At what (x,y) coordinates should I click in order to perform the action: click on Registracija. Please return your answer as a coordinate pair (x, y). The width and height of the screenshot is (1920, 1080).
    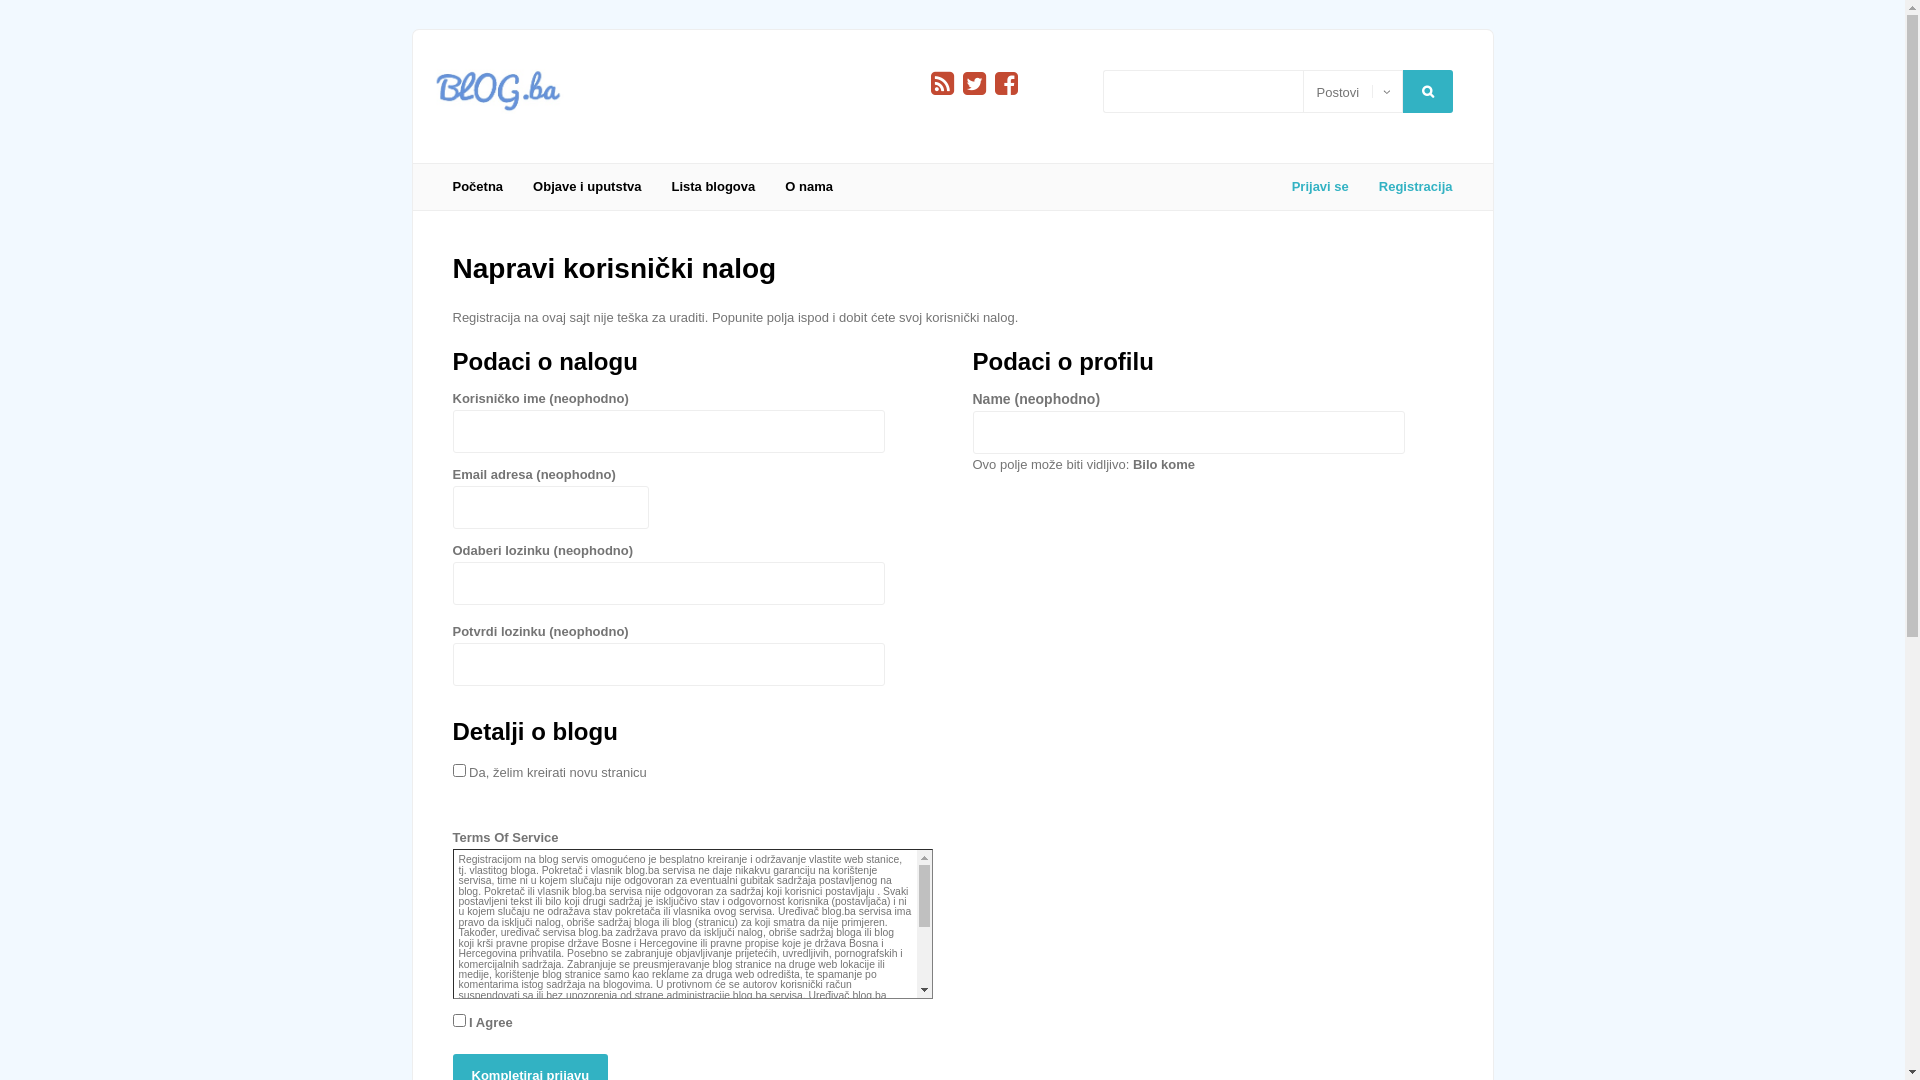
    Looking at the image, I should click on (1408, 187).